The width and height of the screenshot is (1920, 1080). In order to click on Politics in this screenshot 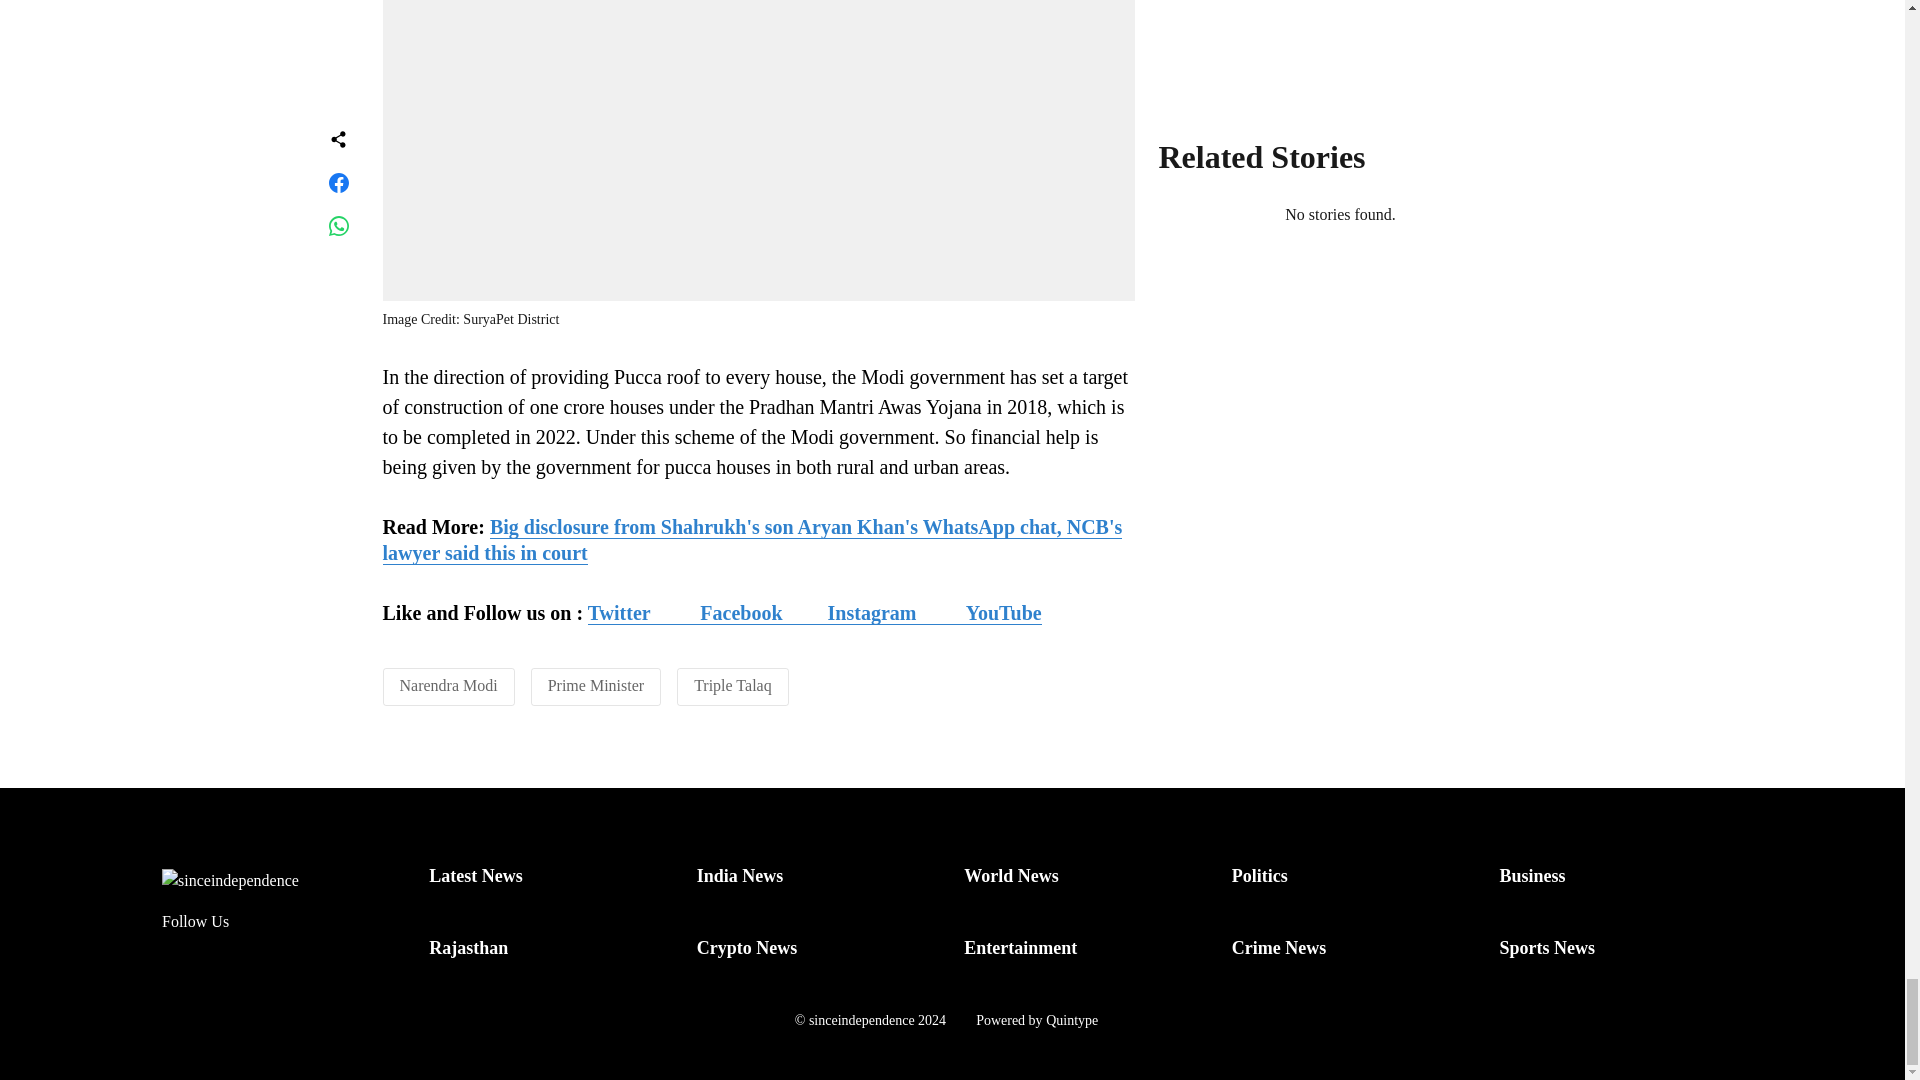, I will do `click(1260, 876)`.